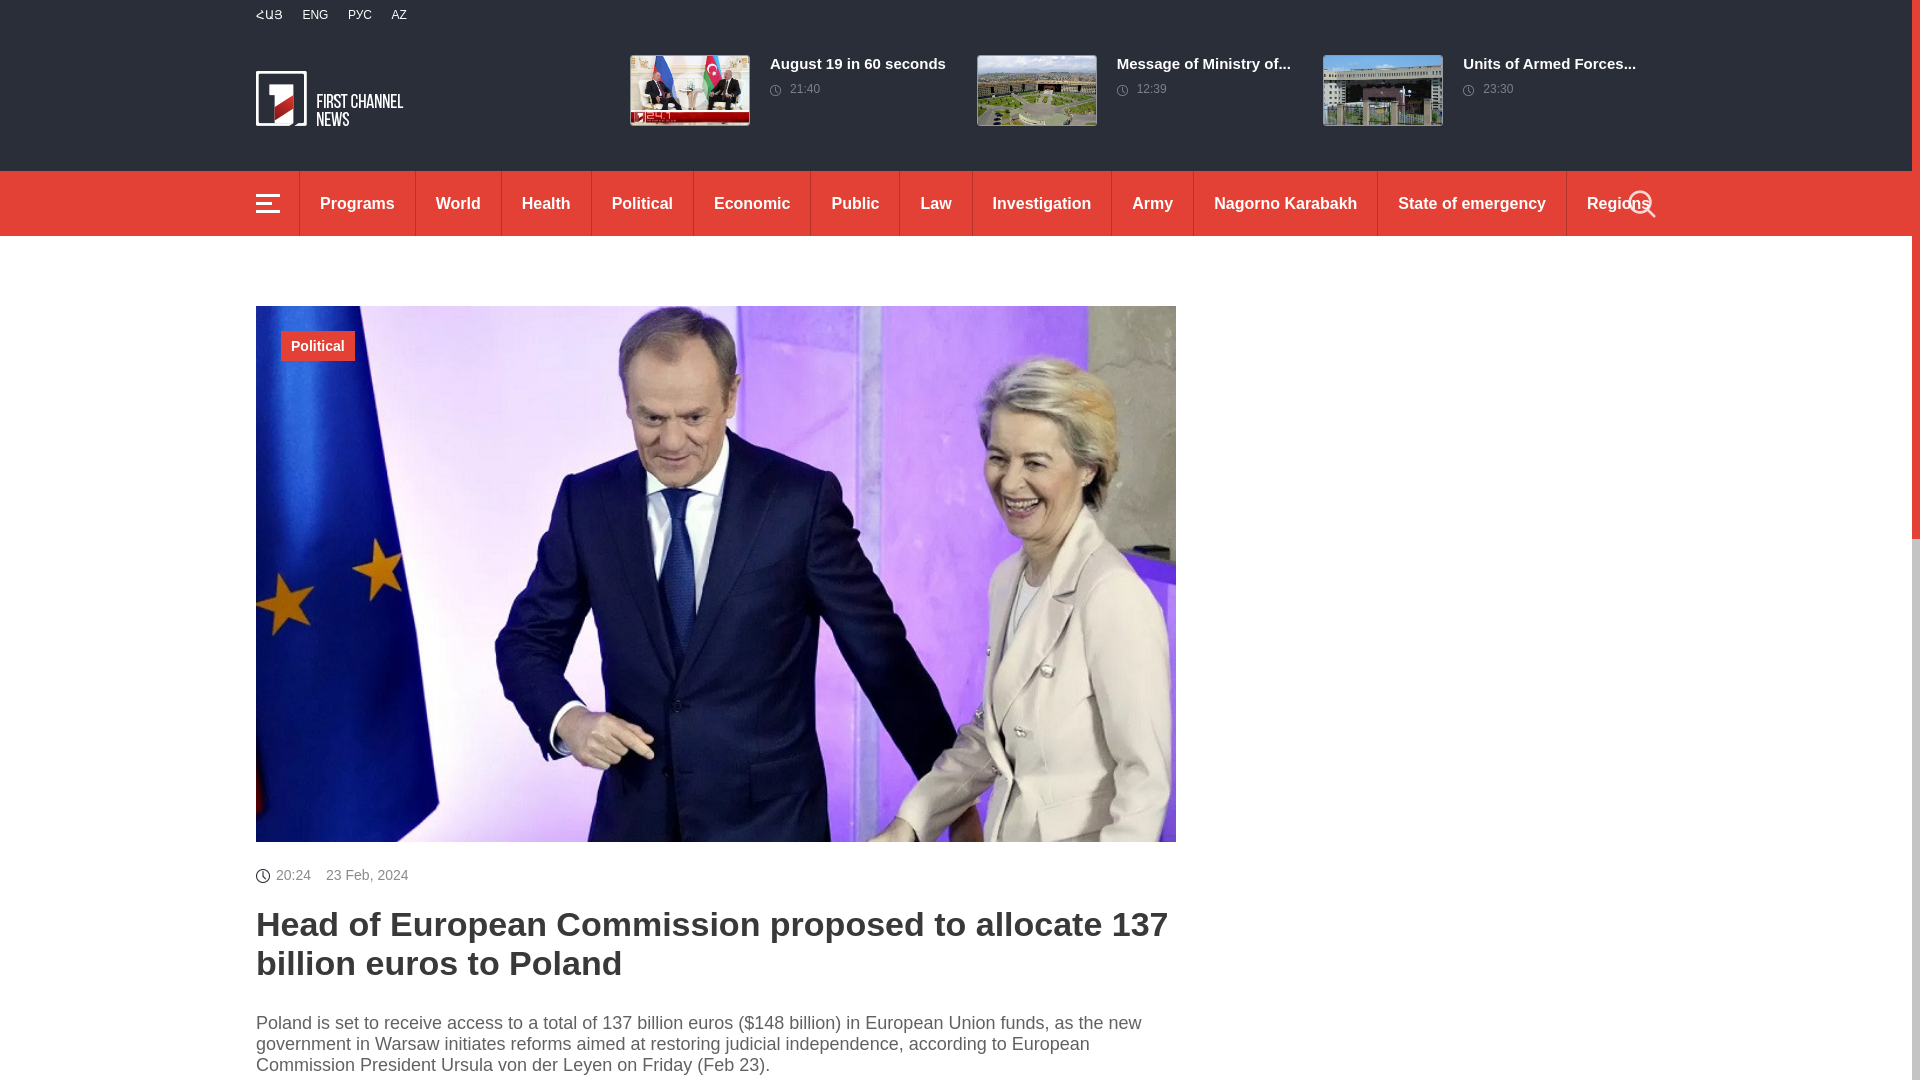 Image resolution: width=1920 pixels, height=1080 pixels. What do you see at coordinates (642, 203) in the screenshot?
I see `Political` at bounding box center [642, 203].